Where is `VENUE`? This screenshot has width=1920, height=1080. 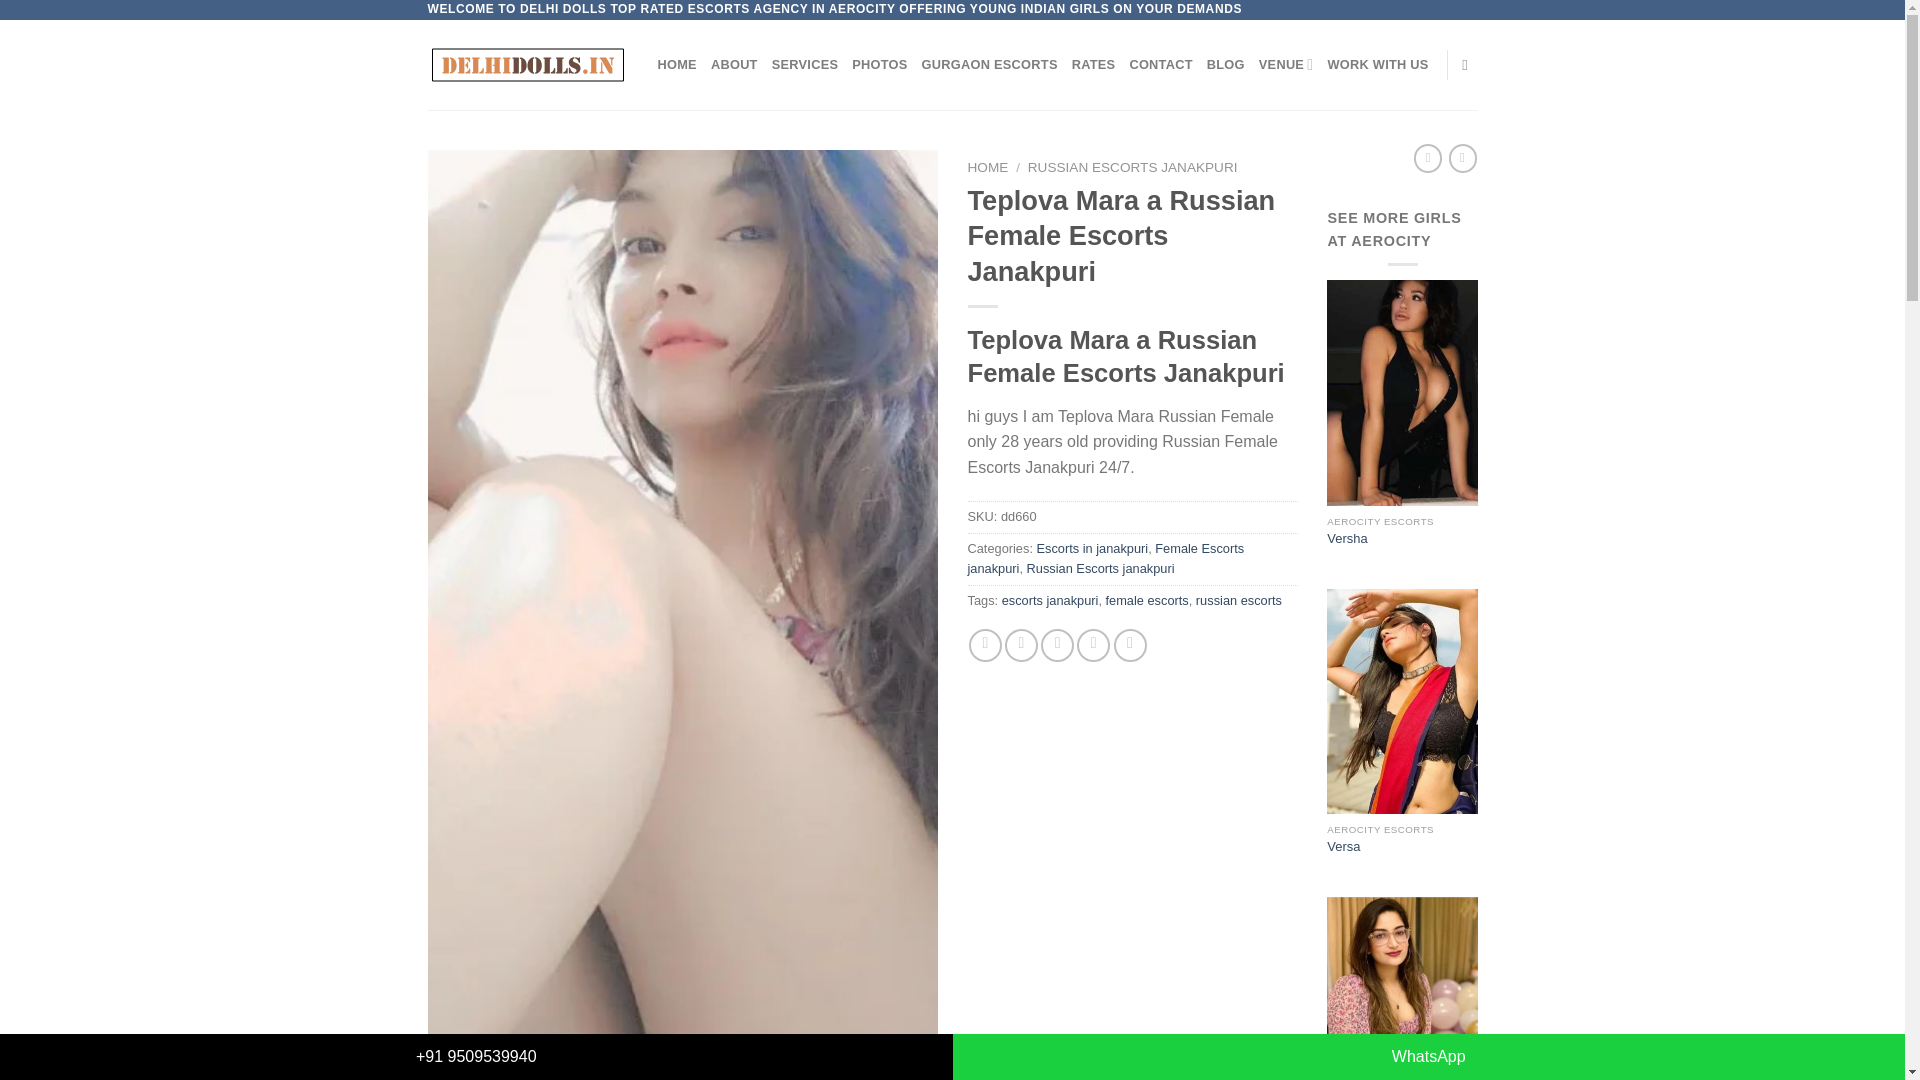
VENUE is located at coordinates (1286, 65).